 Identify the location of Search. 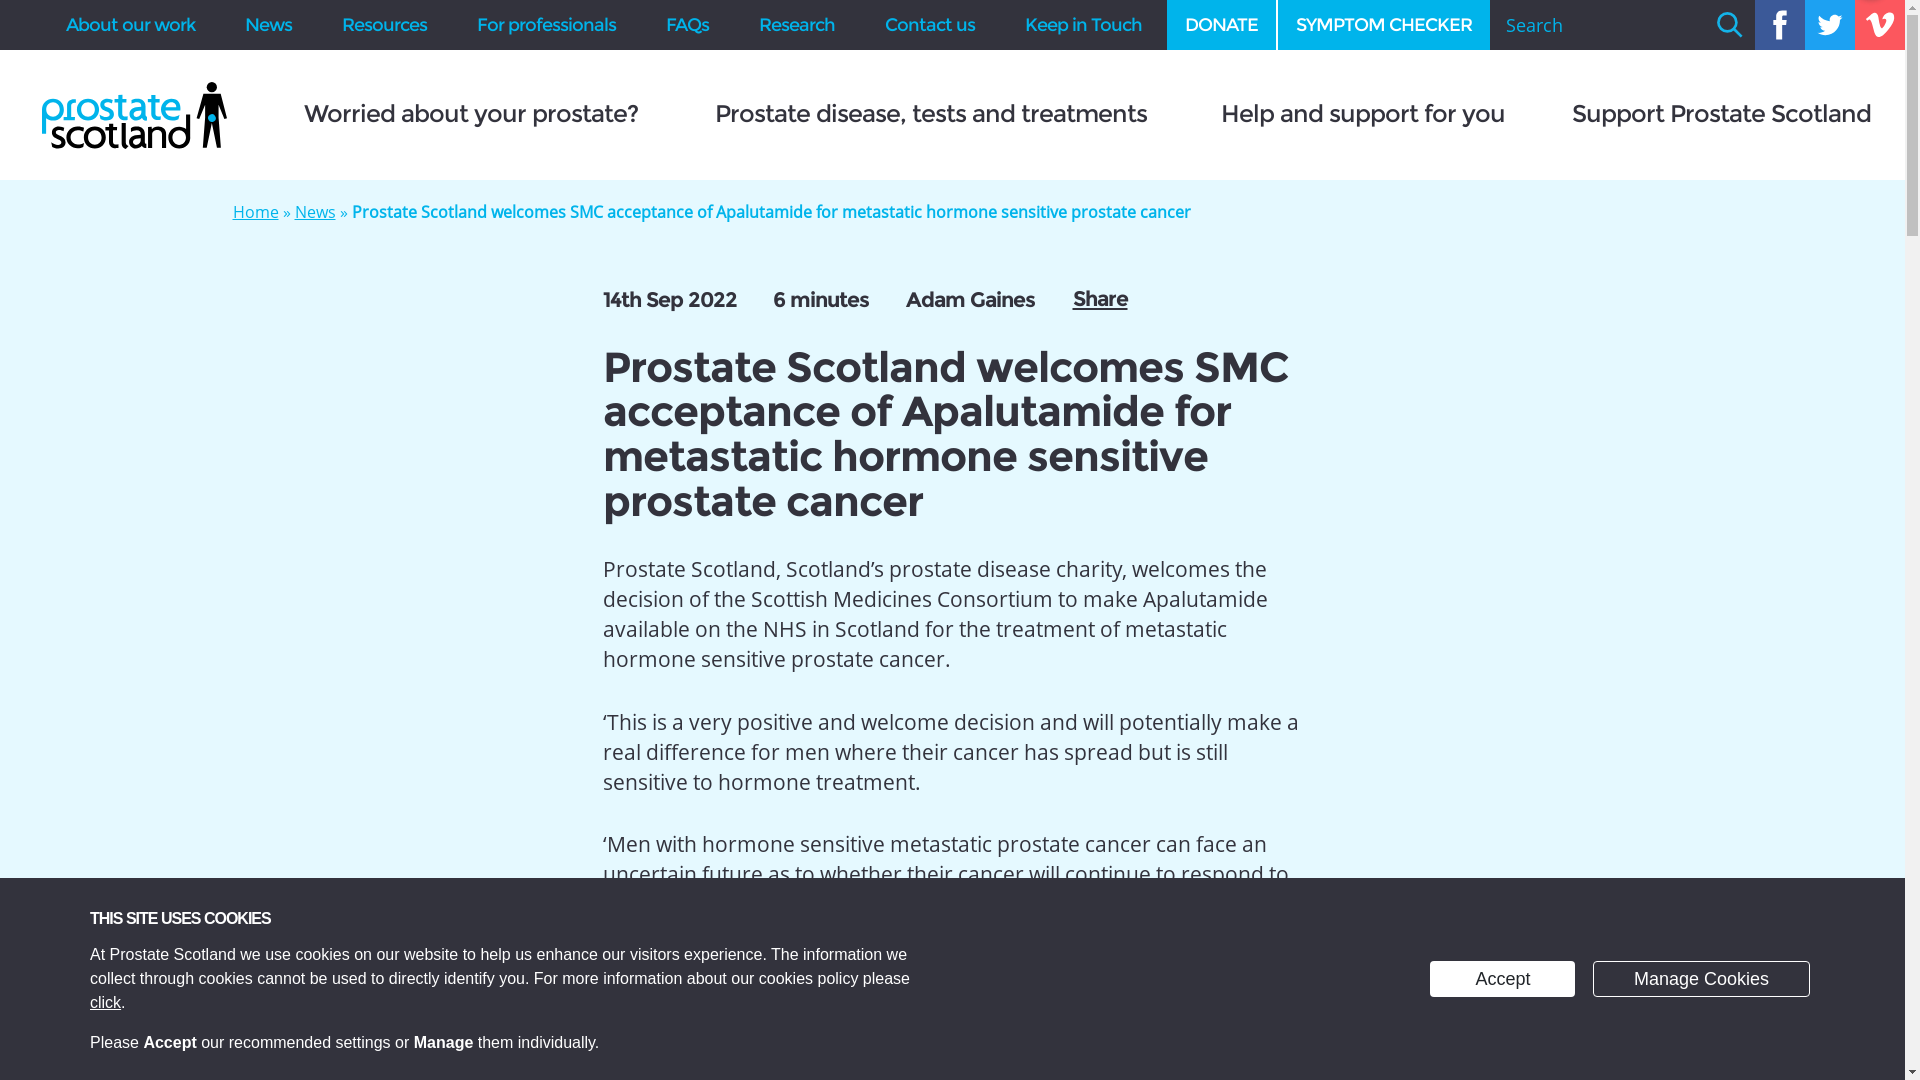
(1729, 24).